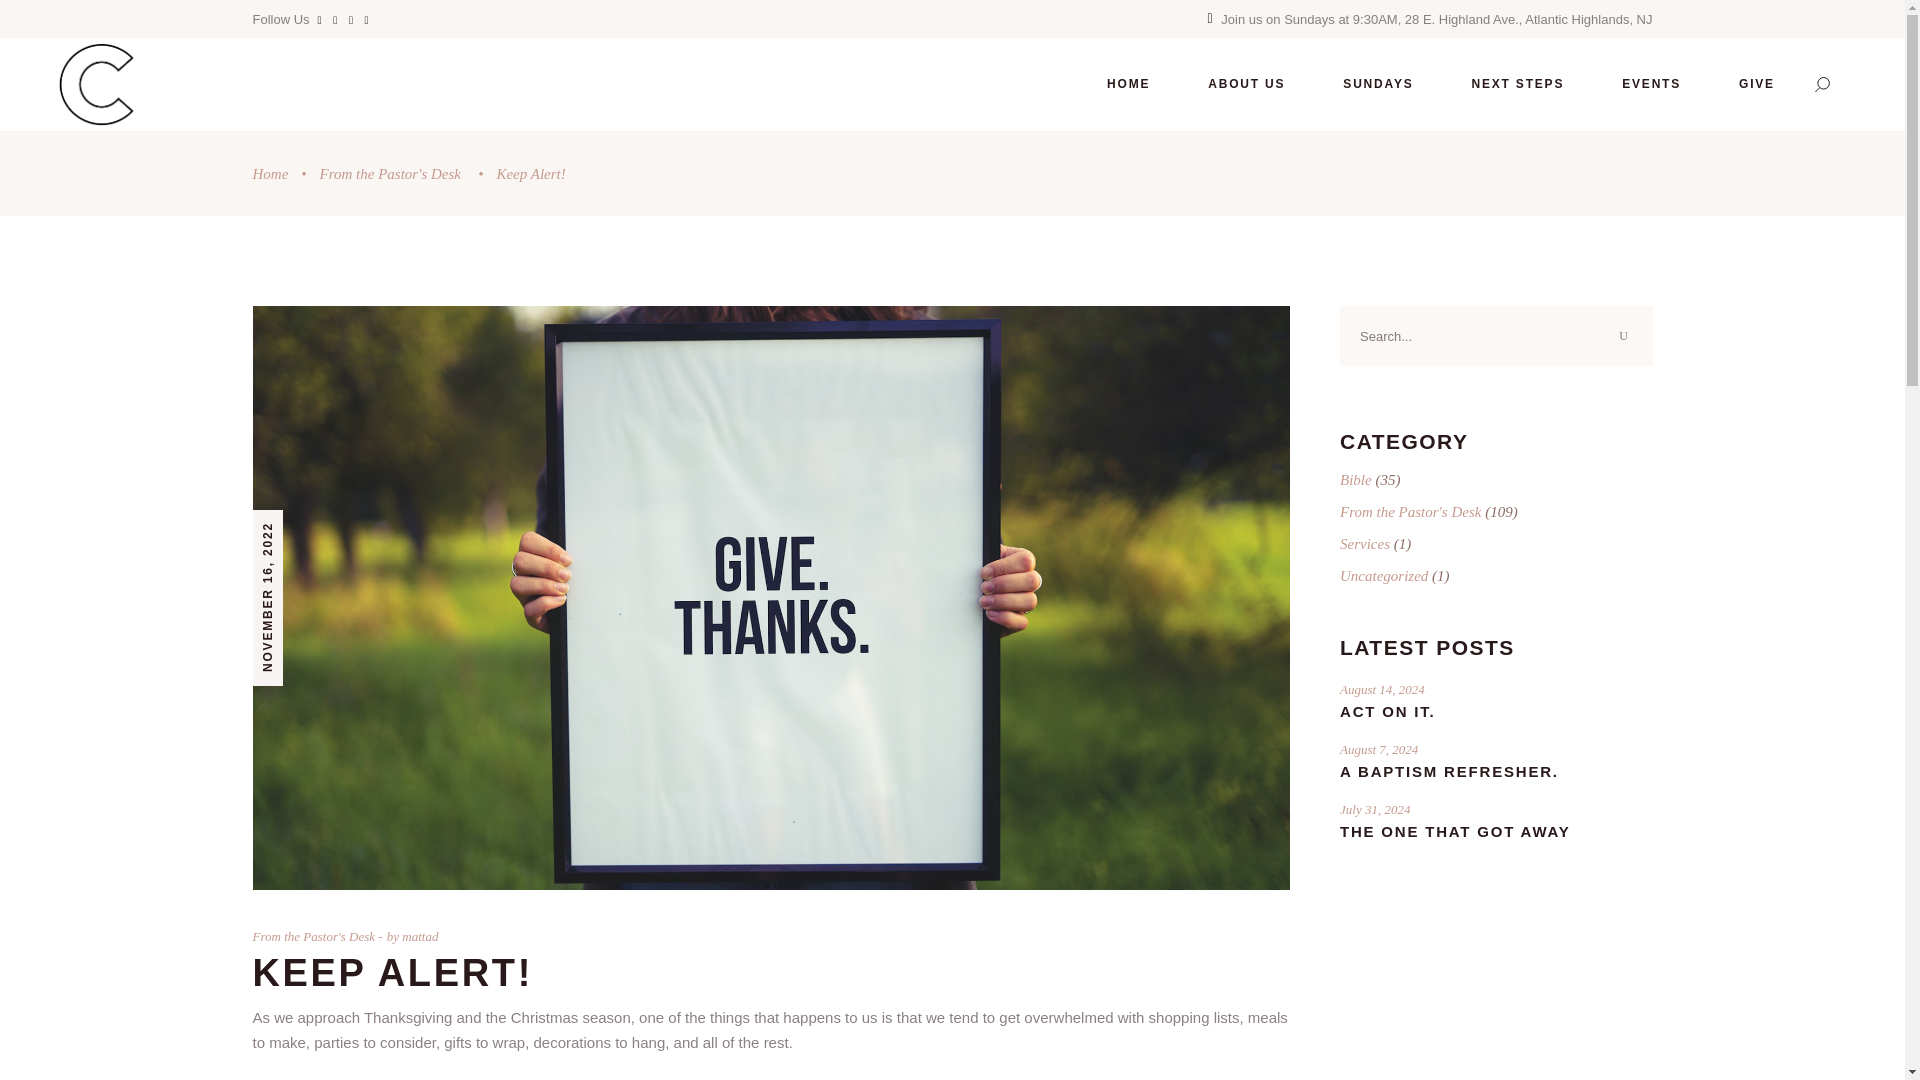 This screenshot has height=1080, width=1920. I want to click on A Baptism Refresher., so click(1450, 770).